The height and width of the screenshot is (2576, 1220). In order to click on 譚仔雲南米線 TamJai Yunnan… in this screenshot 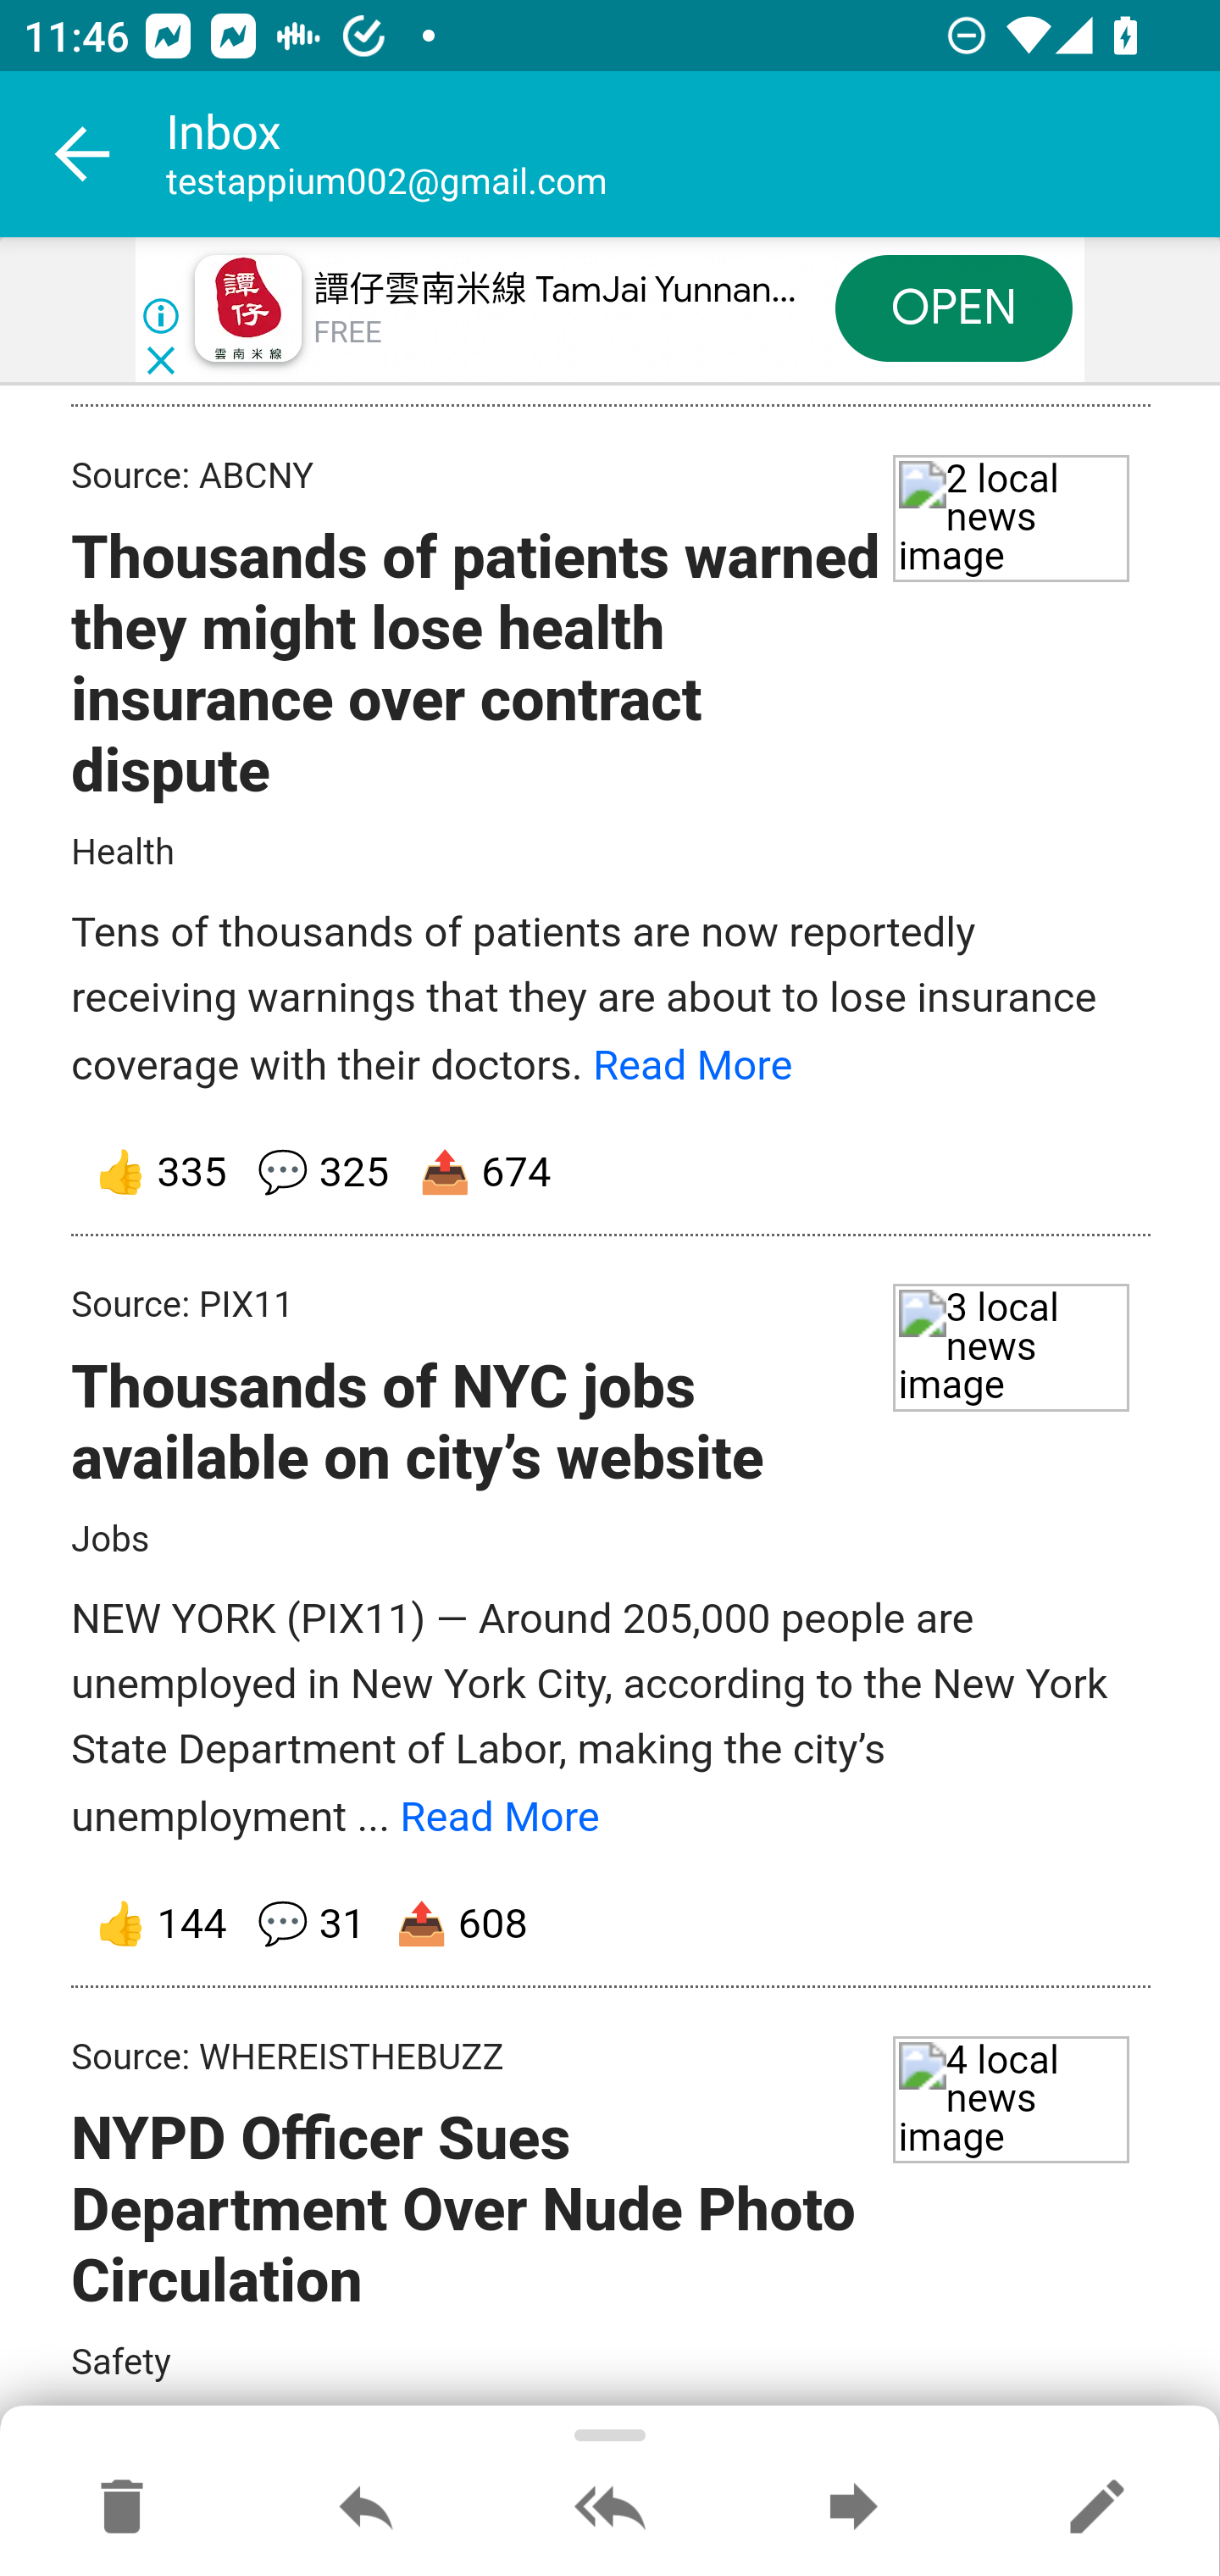, I will do `click(555, 291)`.